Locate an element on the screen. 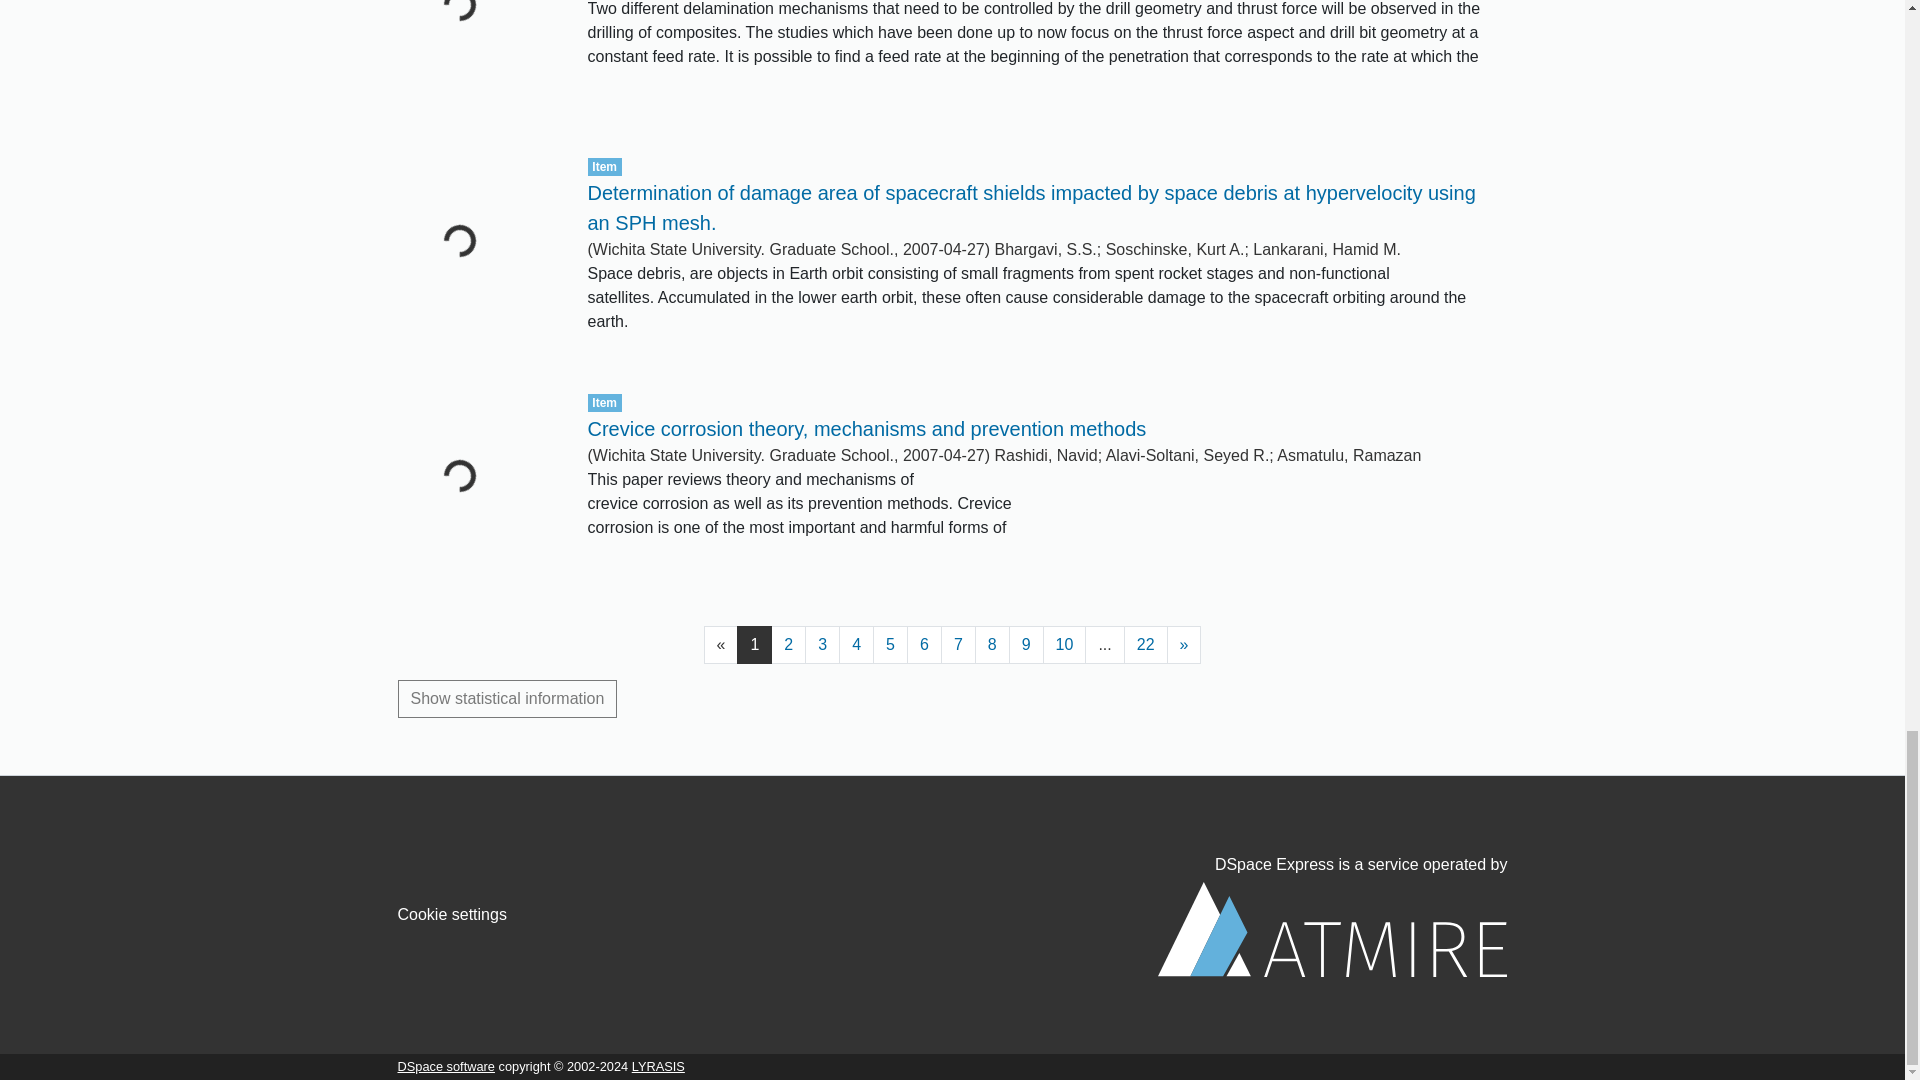 This screenshot has height=1080, width=1920. Crevice corrosion theory, mechanisms and prevention methods is located at coordinates (866, 428).